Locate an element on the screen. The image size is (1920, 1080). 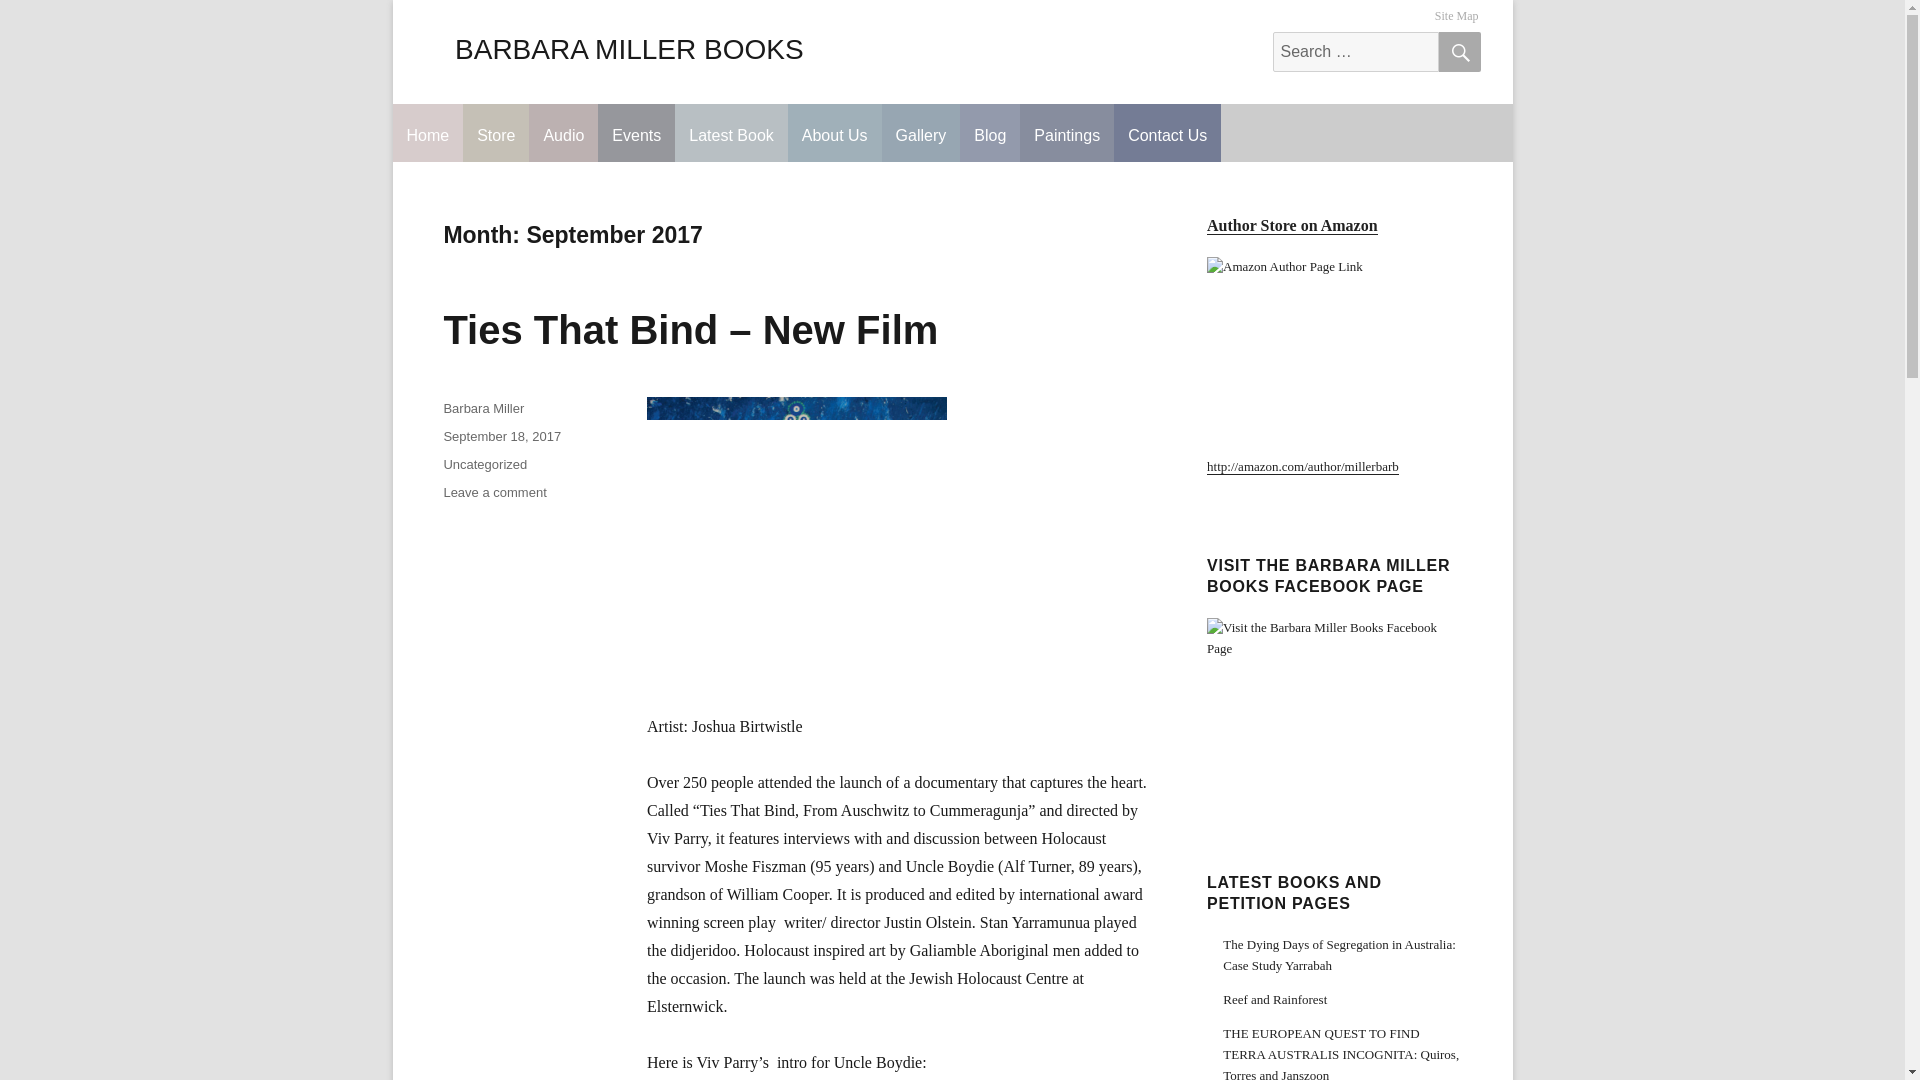
Audio is located at coordinates (563, 132).